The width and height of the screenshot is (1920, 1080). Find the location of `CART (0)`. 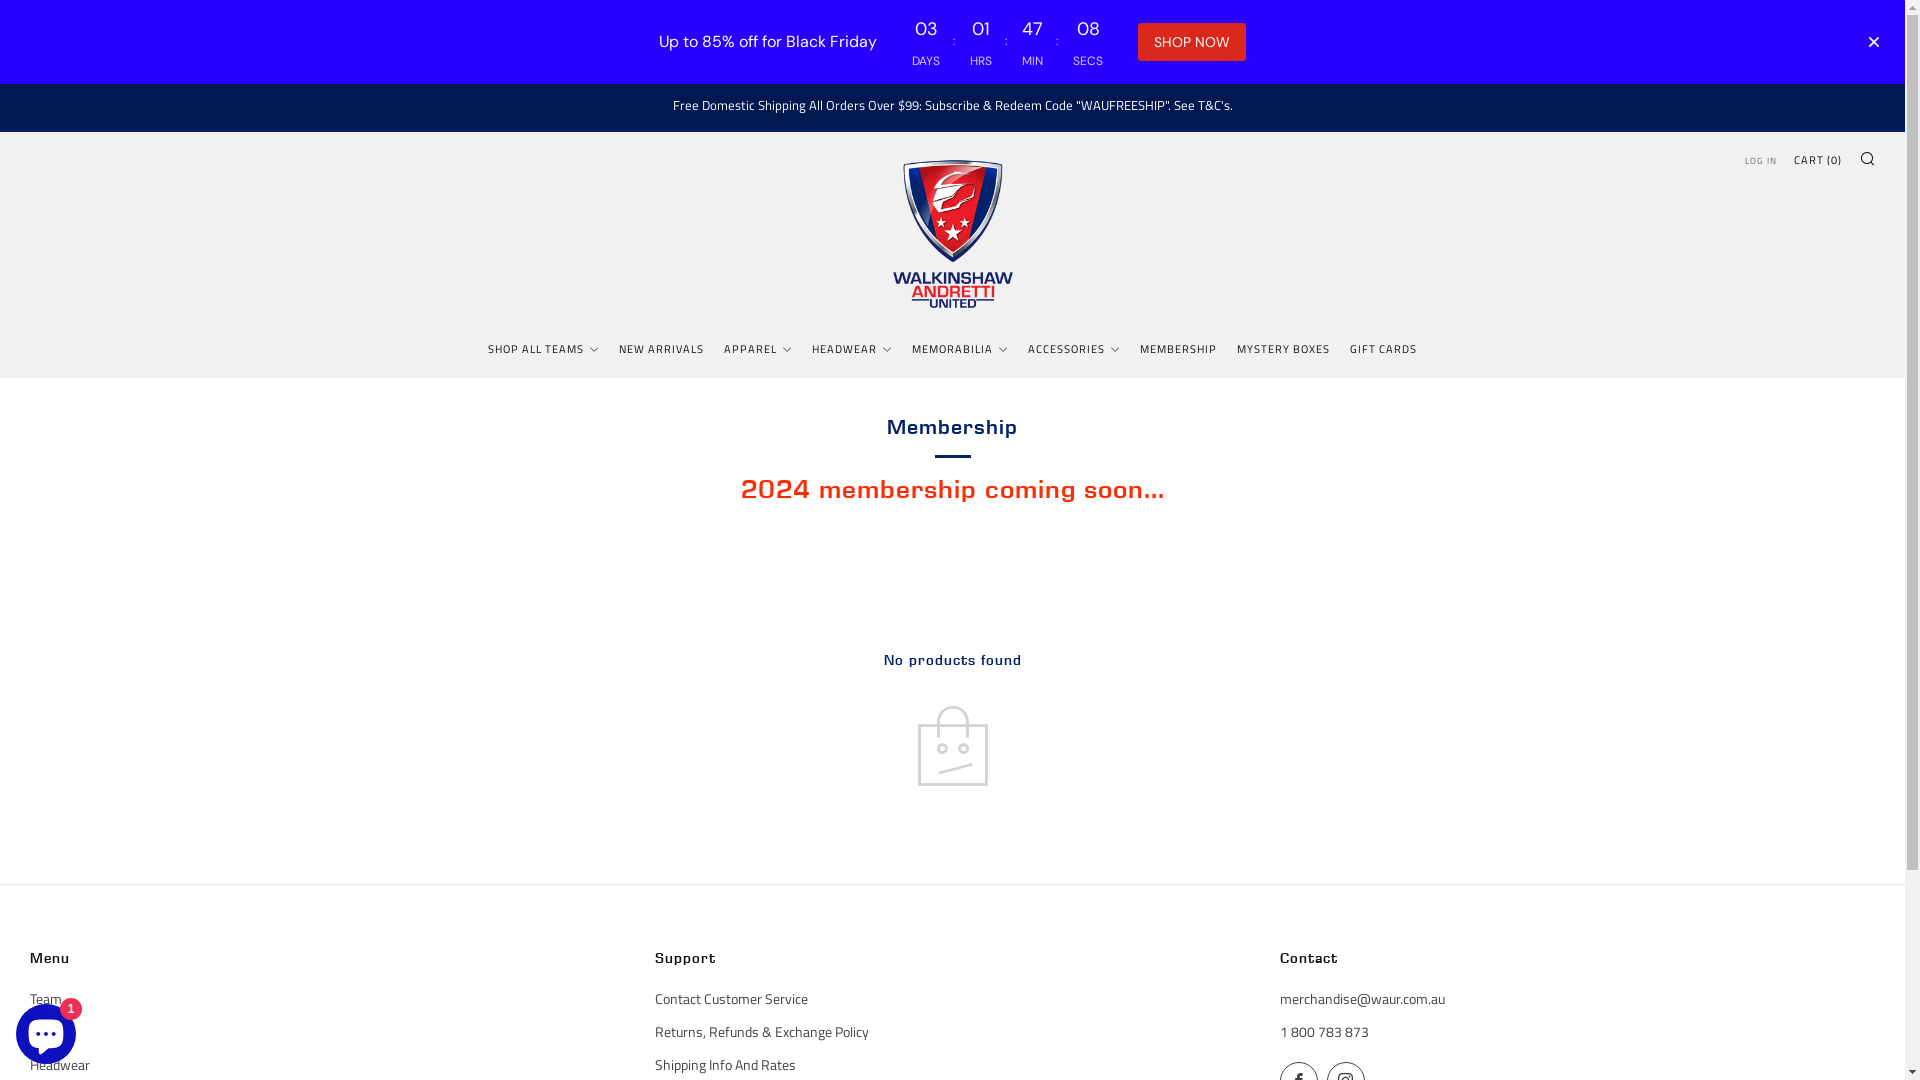

CART (0) is located at coordinates (1818, 160).